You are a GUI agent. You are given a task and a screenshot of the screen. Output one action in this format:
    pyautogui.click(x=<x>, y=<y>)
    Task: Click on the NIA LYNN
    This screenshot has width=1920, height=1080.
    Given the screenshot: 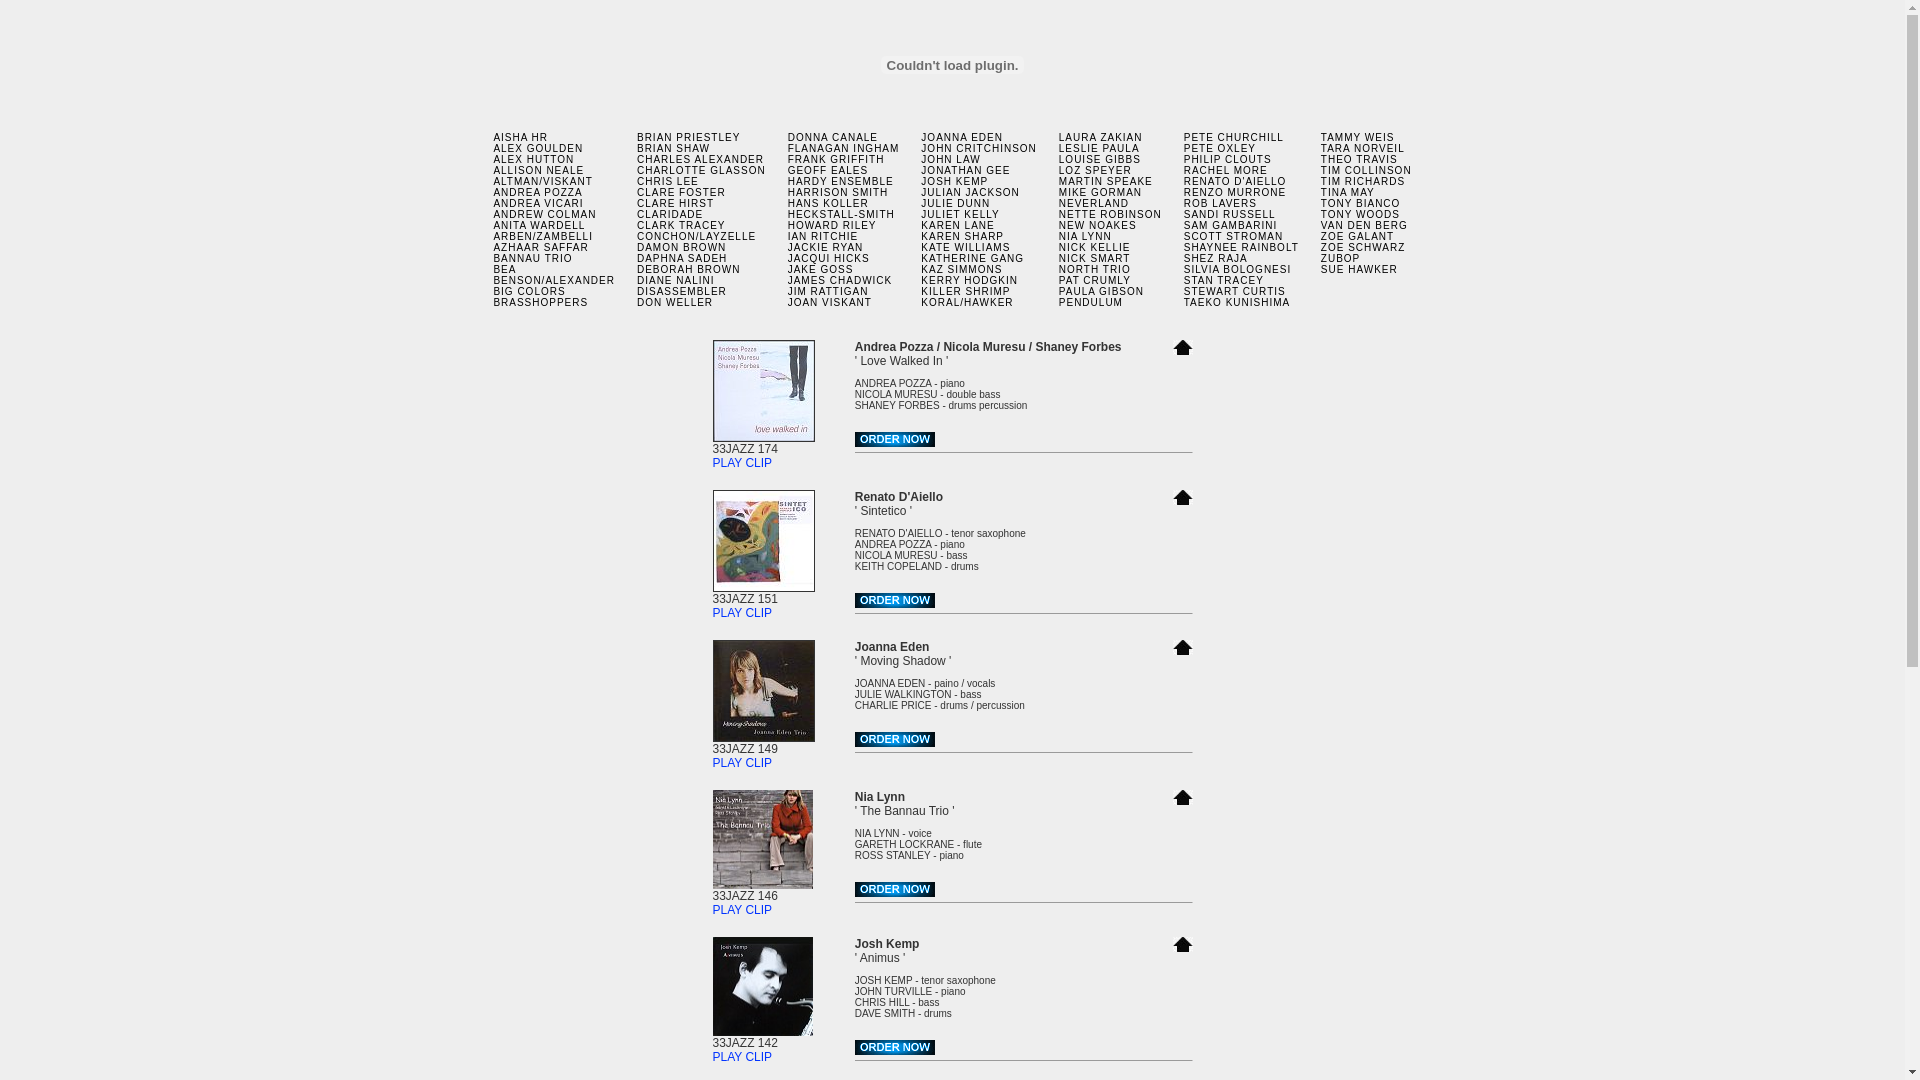 What is the action you would take?
    pyautogui.click(x=1086, y=236)
    